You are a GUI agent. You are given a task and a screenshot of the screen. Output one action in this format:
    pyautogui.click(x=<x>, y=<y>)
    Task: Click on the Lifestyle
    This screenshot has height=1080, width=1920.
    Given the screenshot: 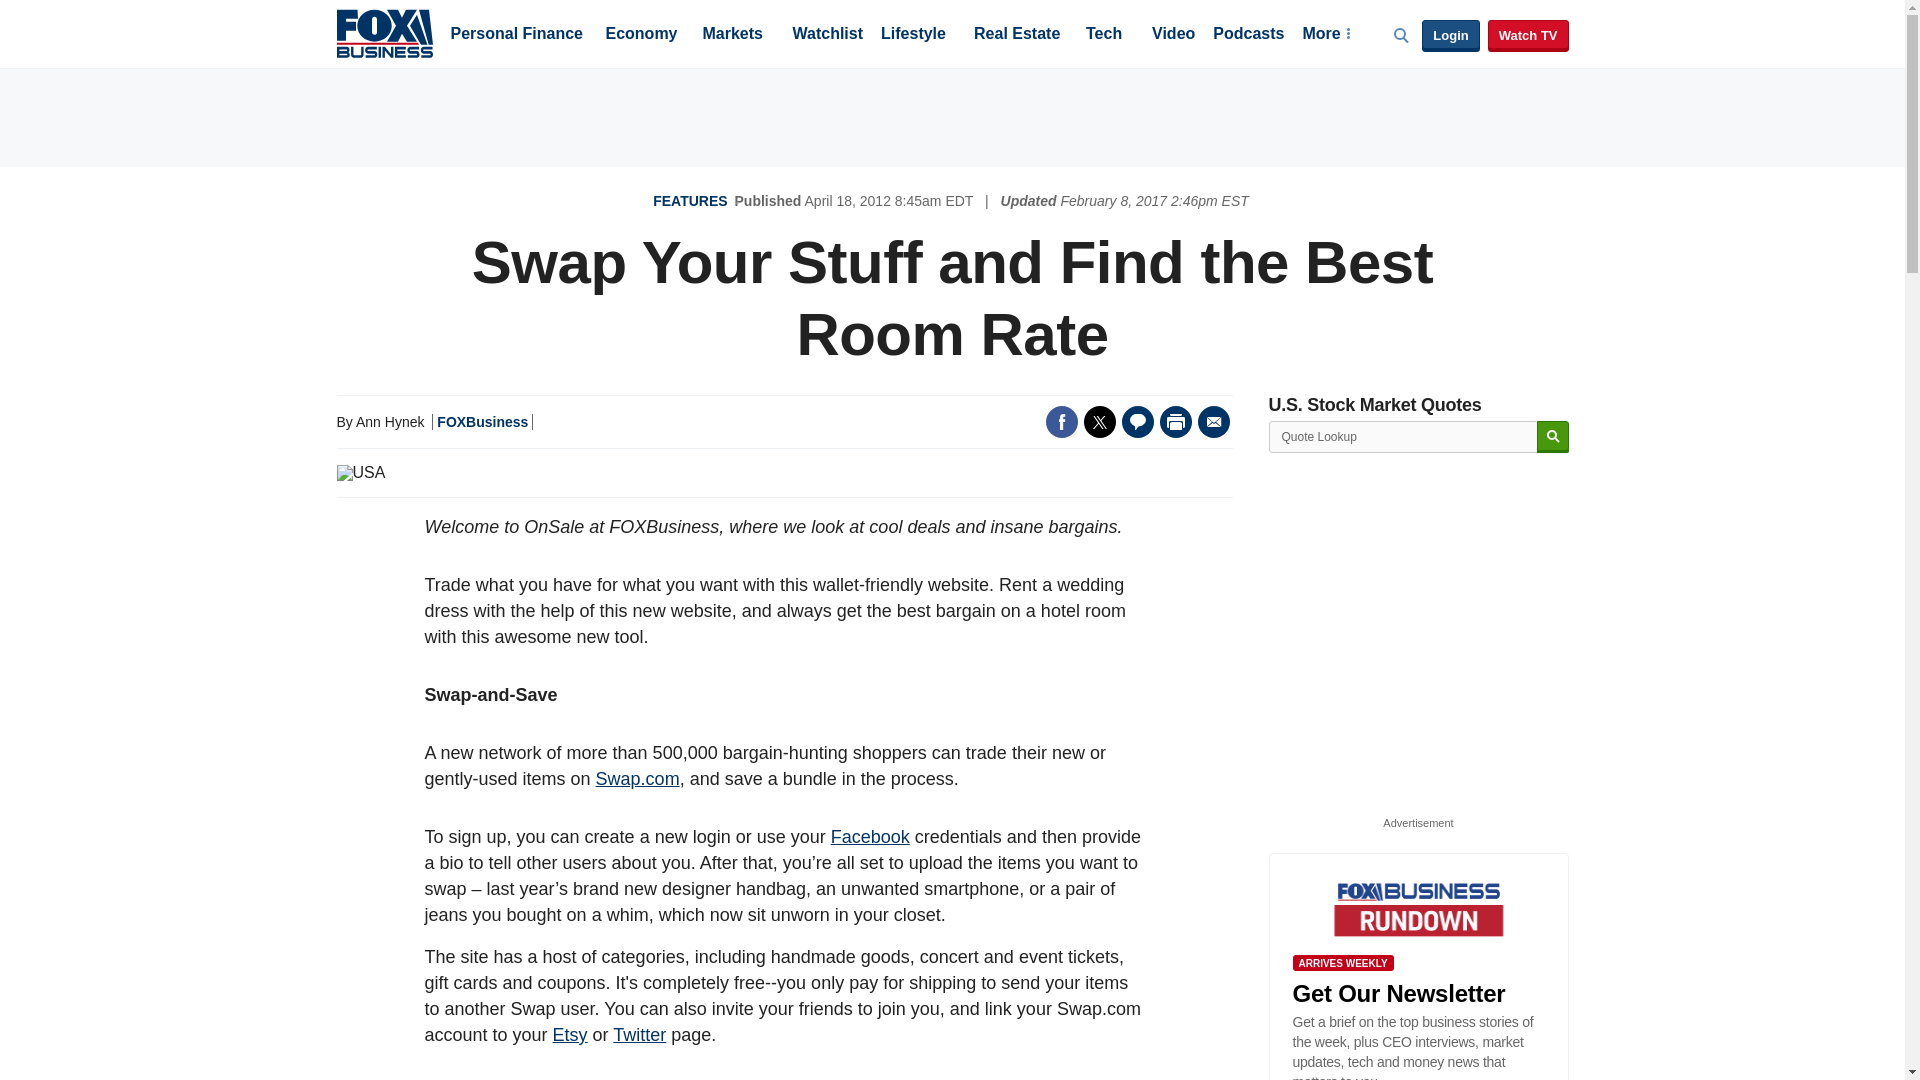 What is the action you would take?
    pyautogui.click(x=914, y=35)
    